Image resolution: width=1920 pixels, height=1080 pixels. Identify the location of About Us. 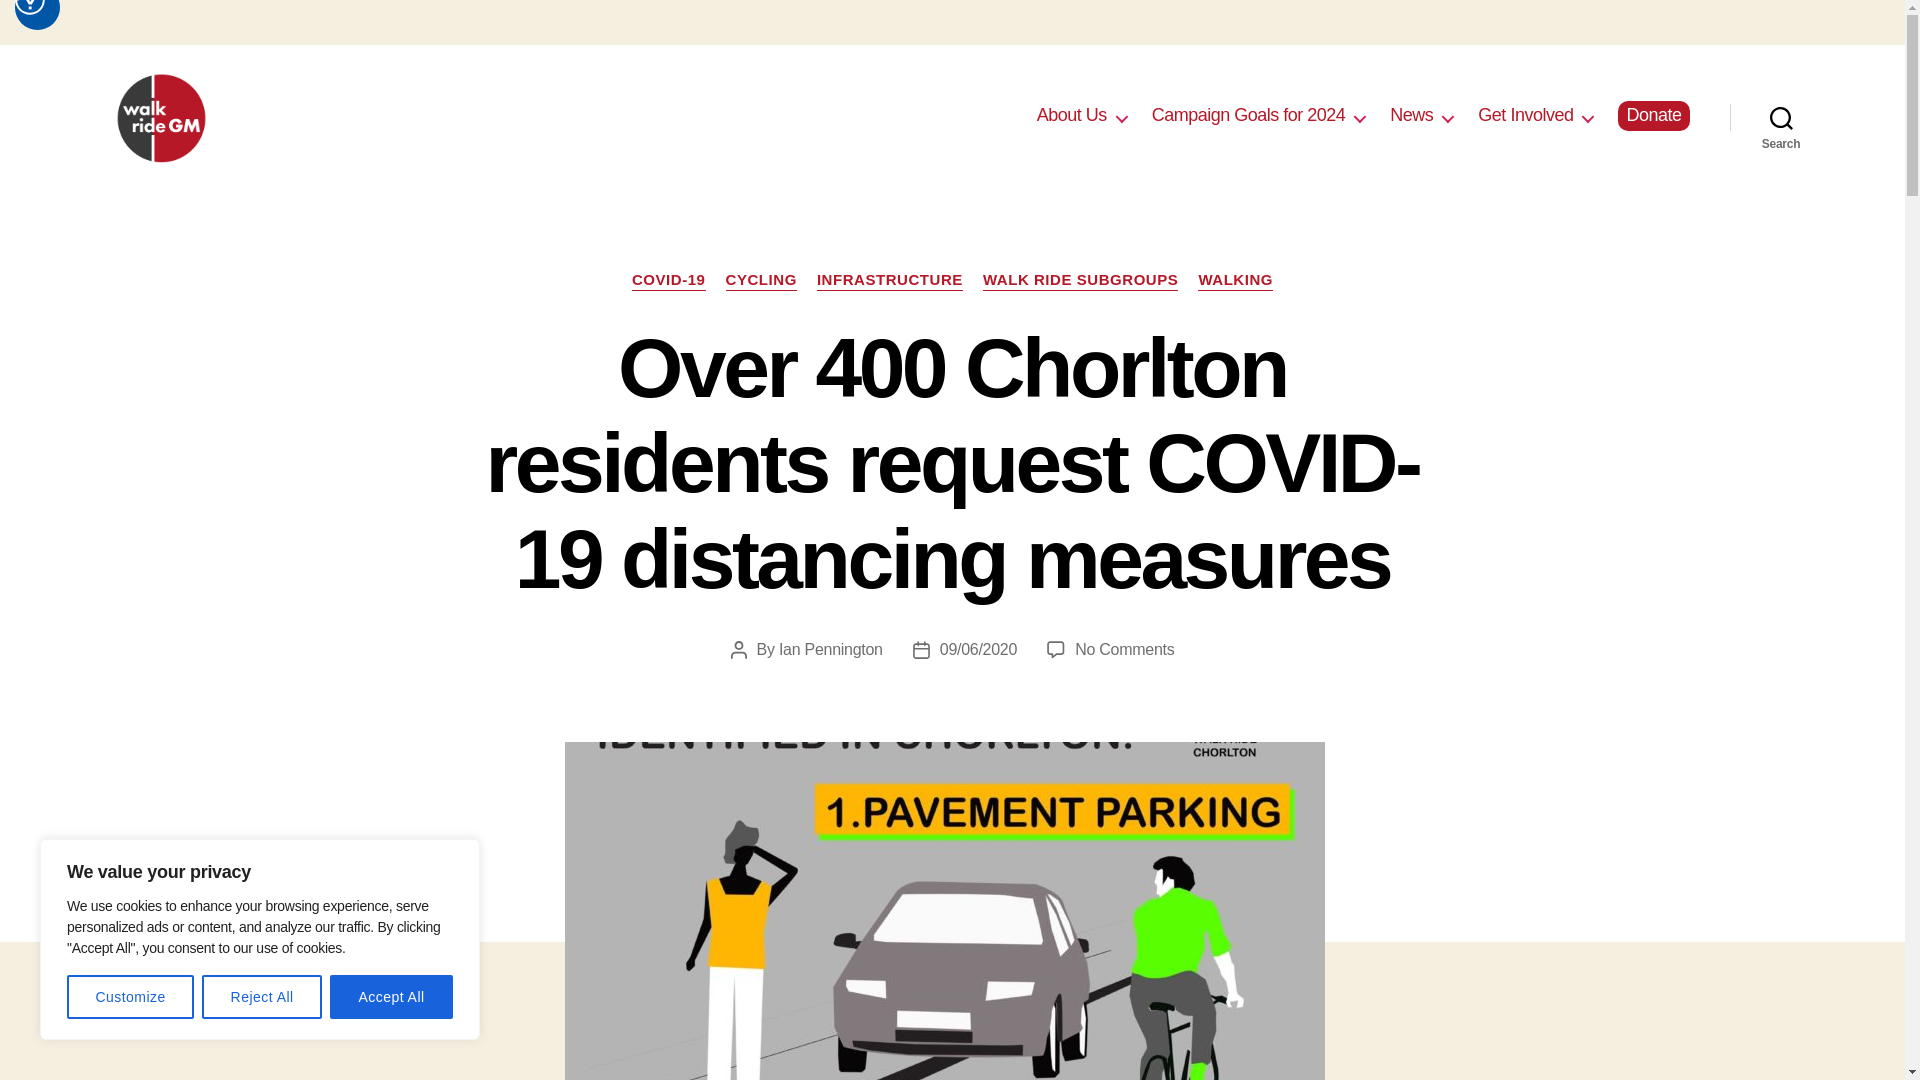
(1082, 116).